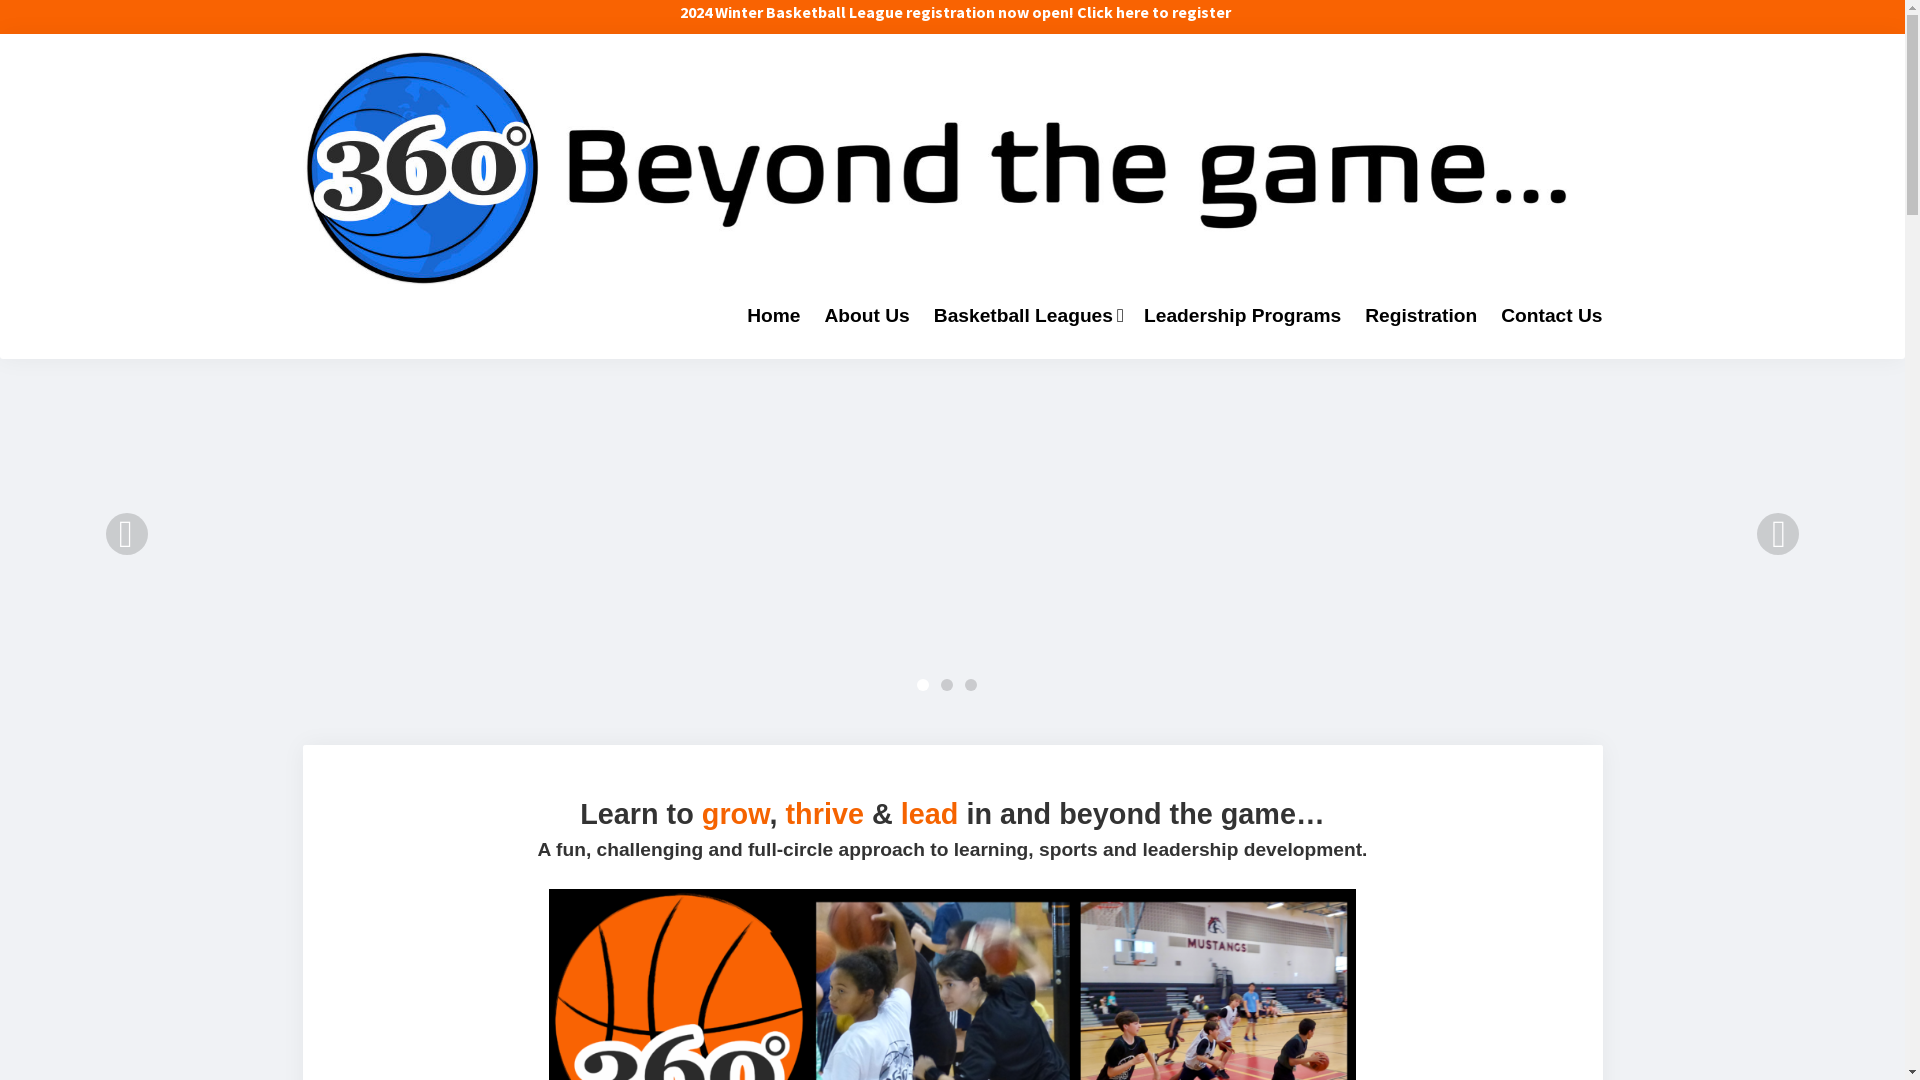 This screenshot has height=1080, width=1920. I want to click on About Us, so click(868, 316).